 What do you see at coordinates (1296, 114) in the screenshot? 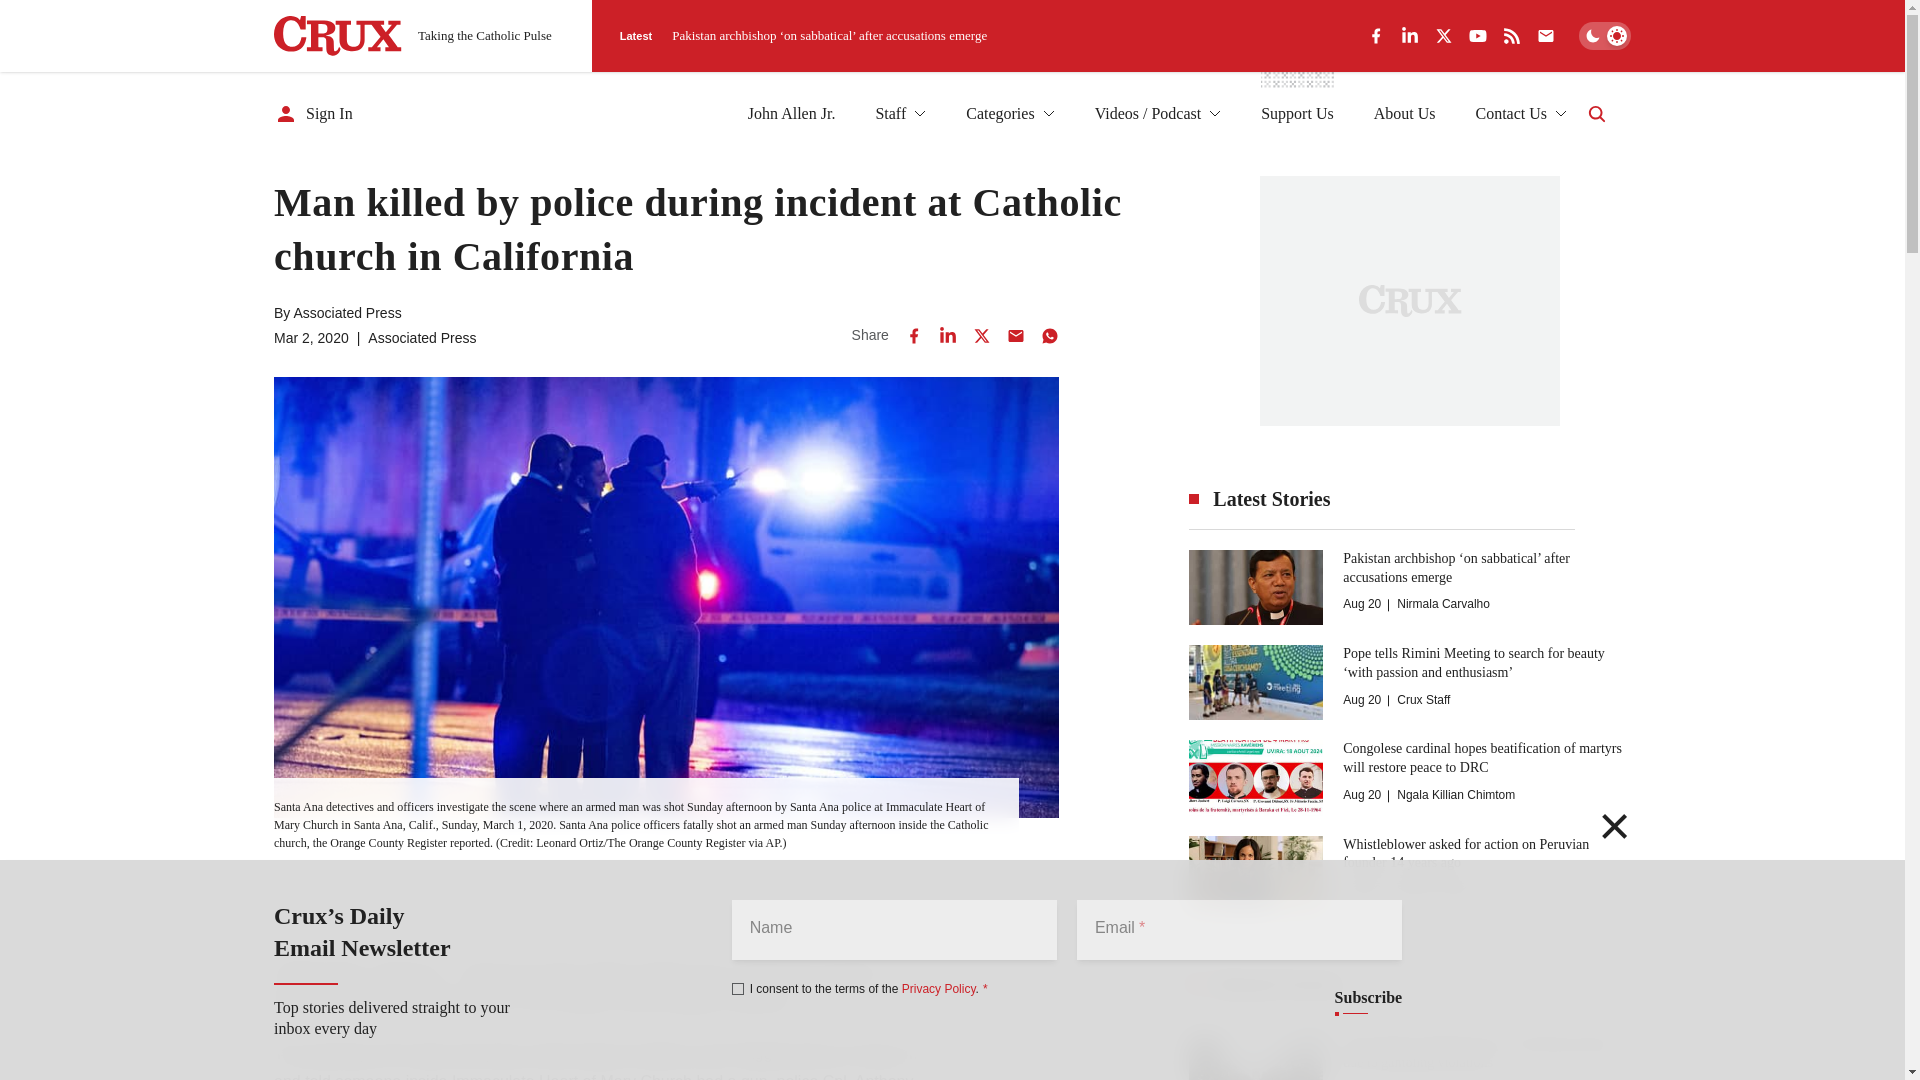
I see `Support Us` at bounding box center [1296, 114].